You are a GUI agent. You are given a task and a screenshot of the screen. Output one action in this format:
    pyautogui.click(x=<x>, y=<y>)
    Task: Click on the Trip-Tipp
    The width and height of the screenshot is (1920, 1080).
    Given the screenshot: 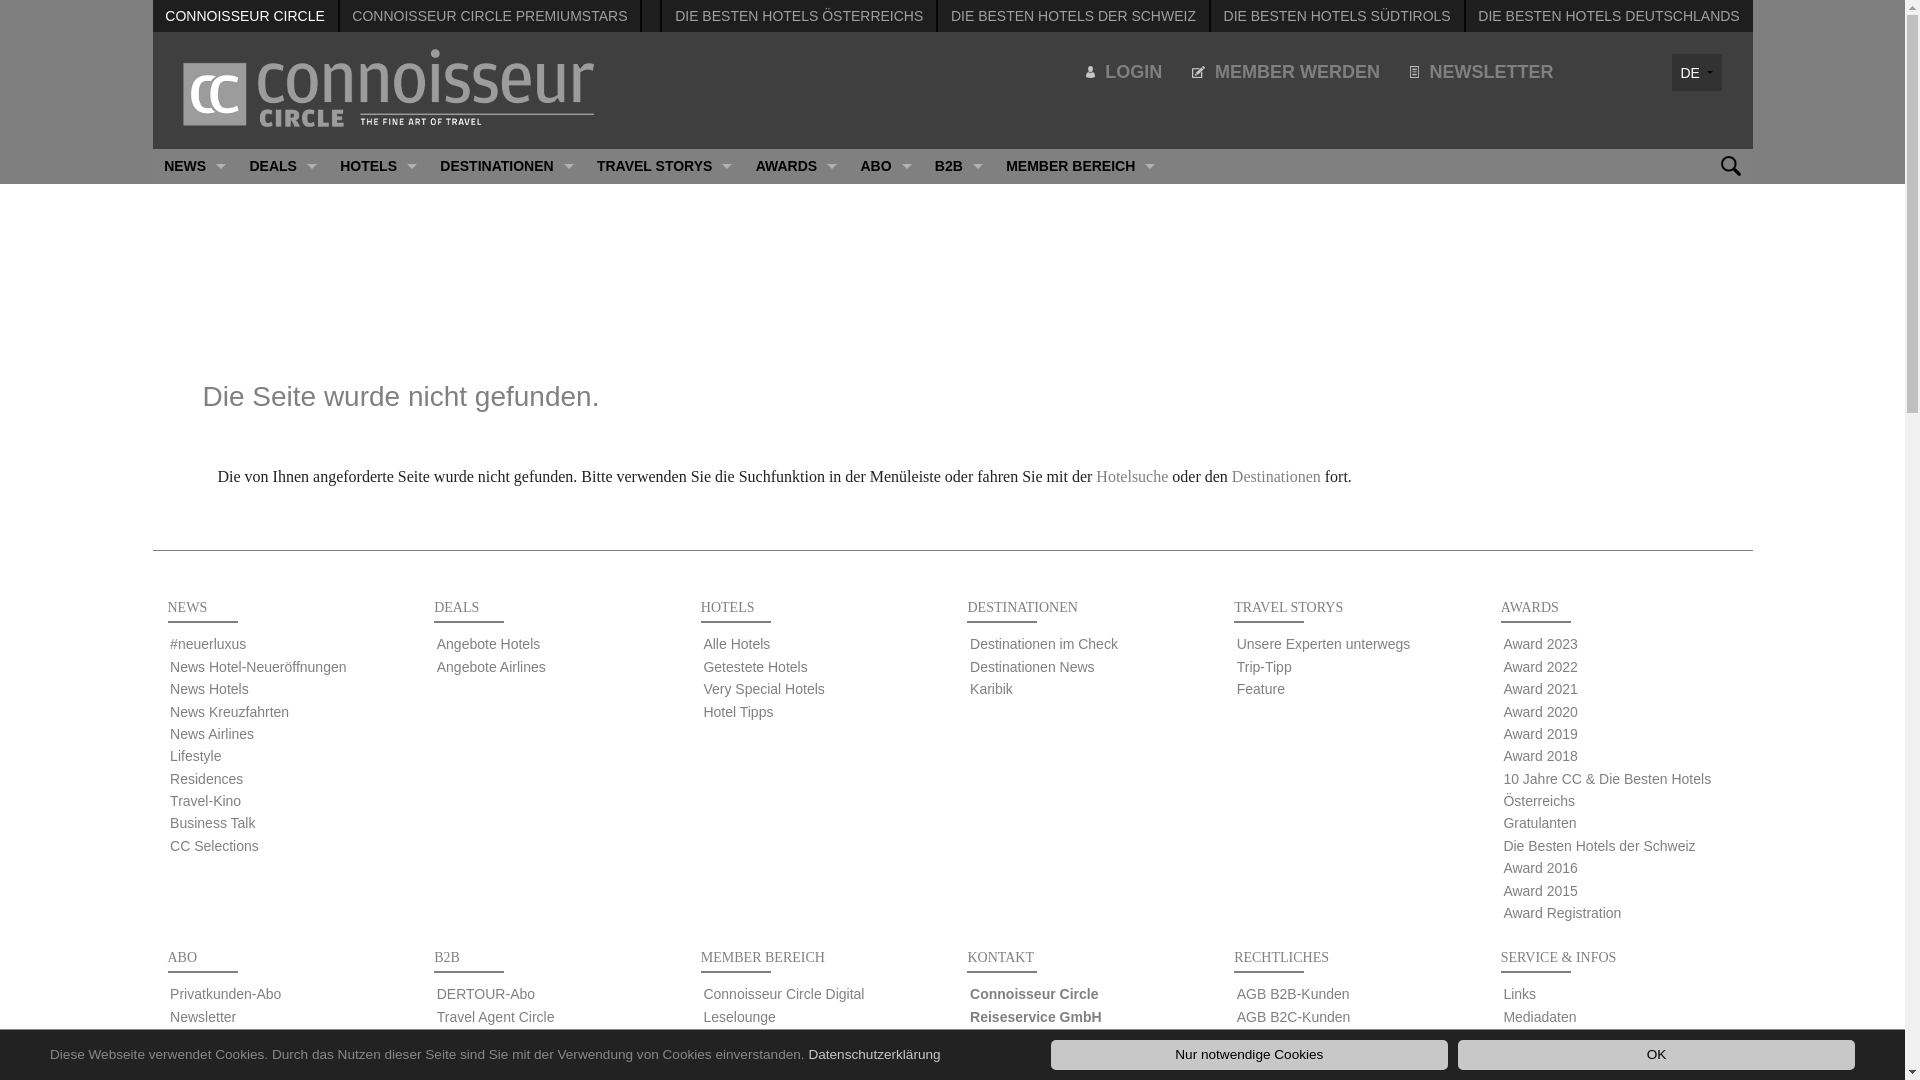 What is the action you would take?
    pyautogui.click(x=1264, y=667)
    